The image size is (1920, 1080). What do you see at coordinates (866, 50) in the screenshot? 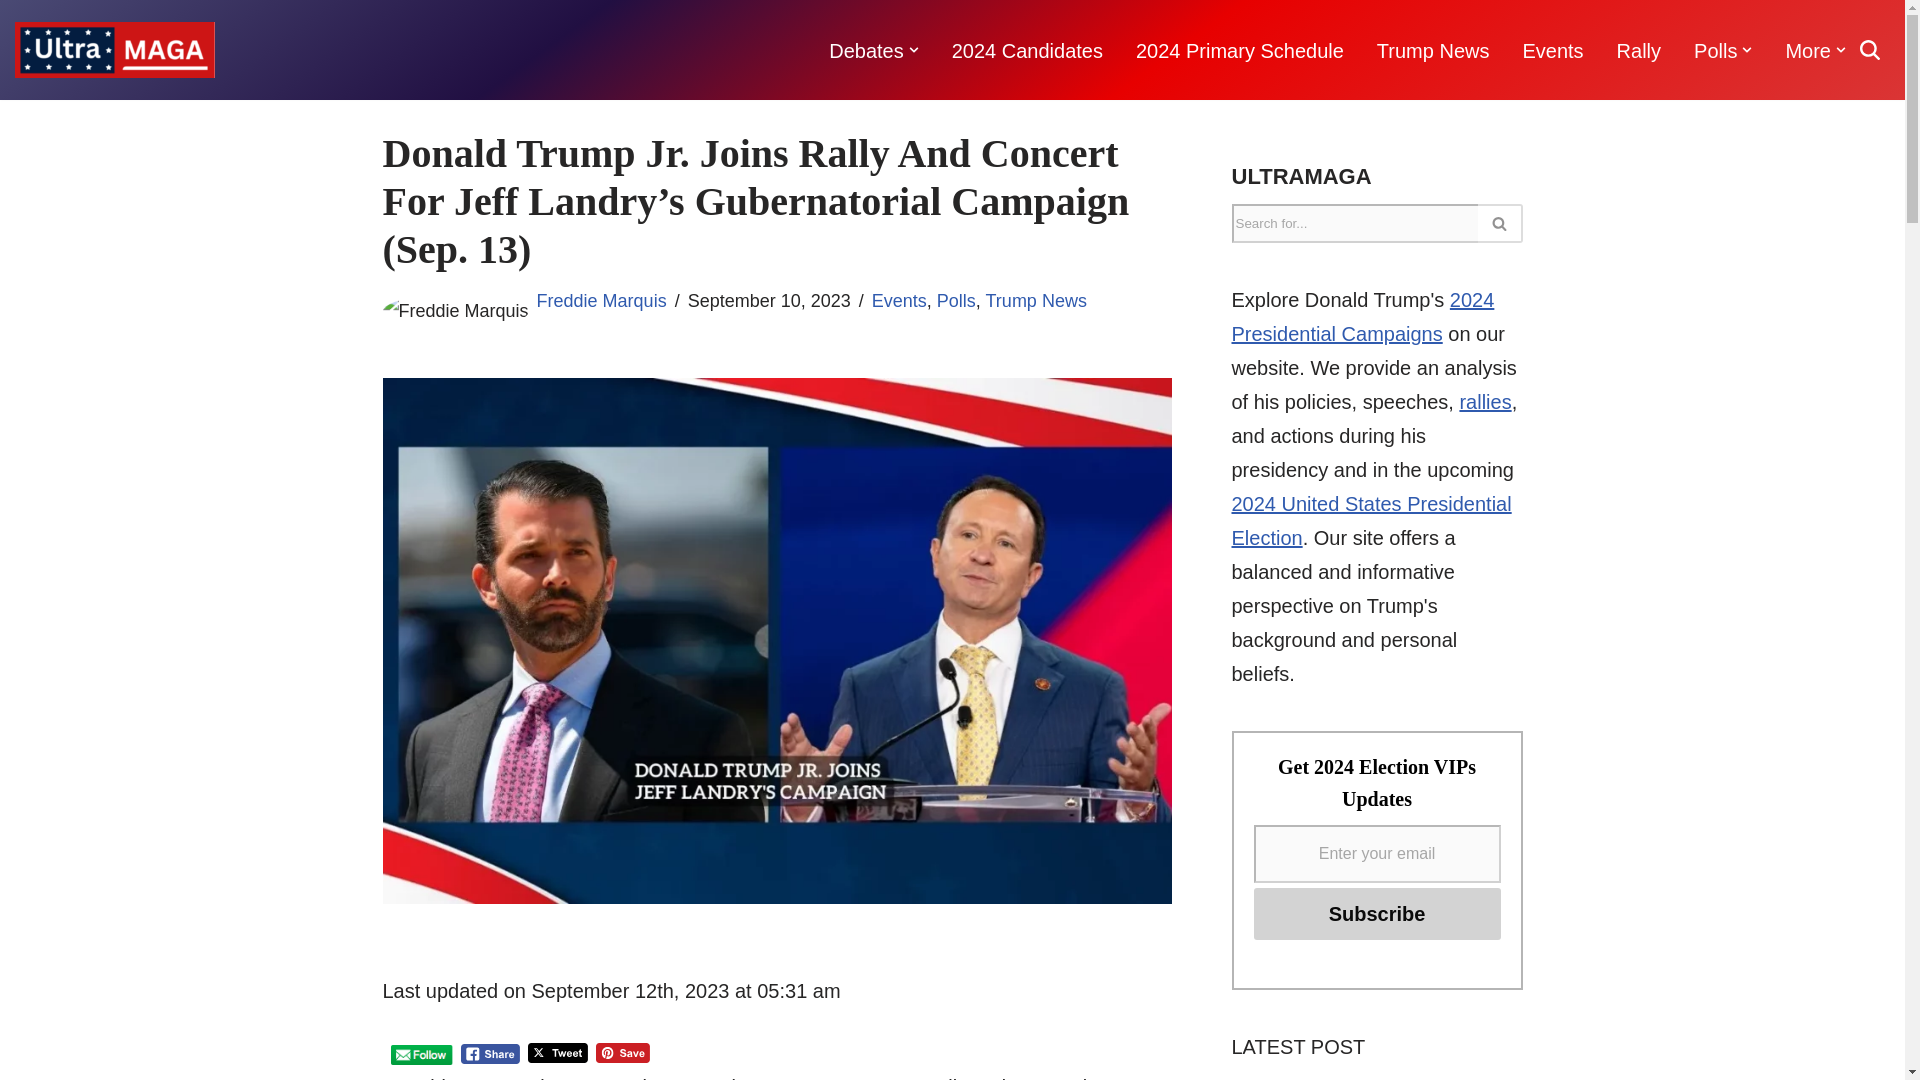
I see `Debates` at bounding box center [866, 50].